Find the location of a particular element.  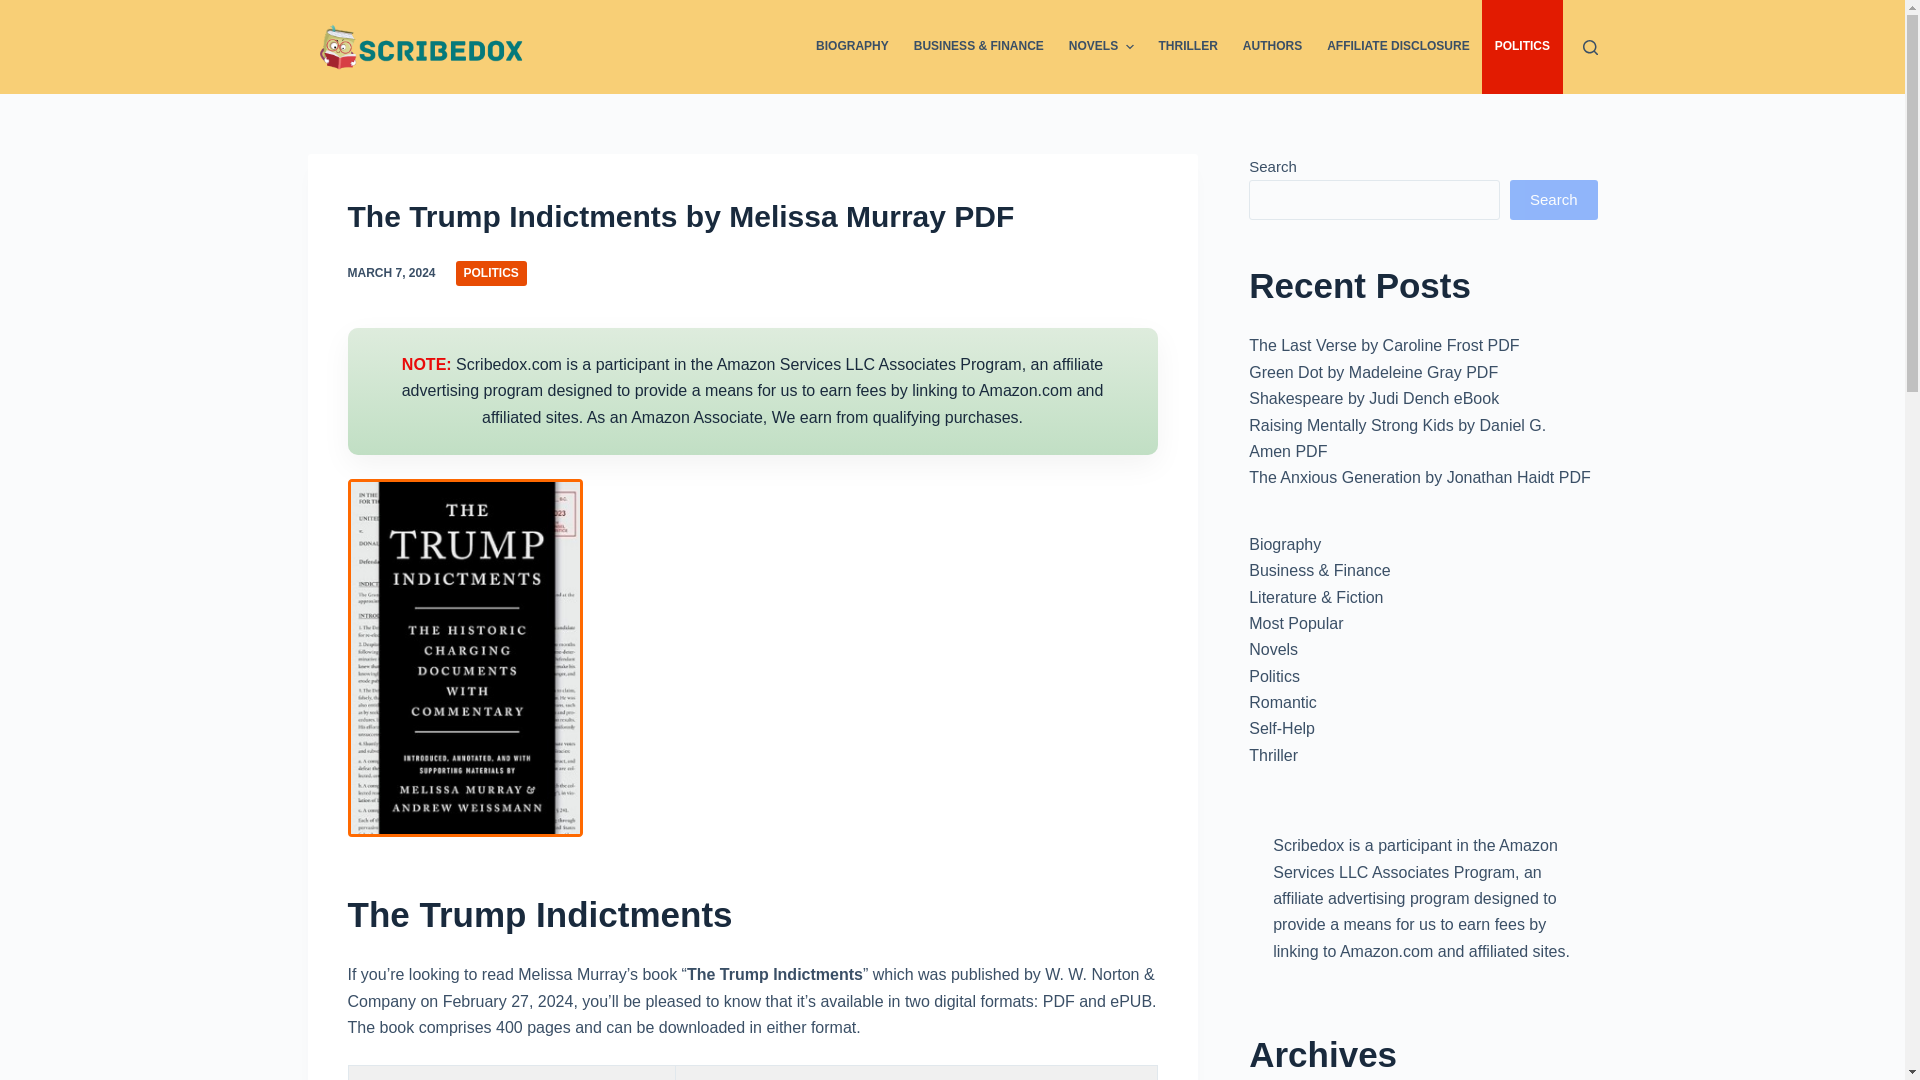

THRILLER is located at coordinates (1188, 46).